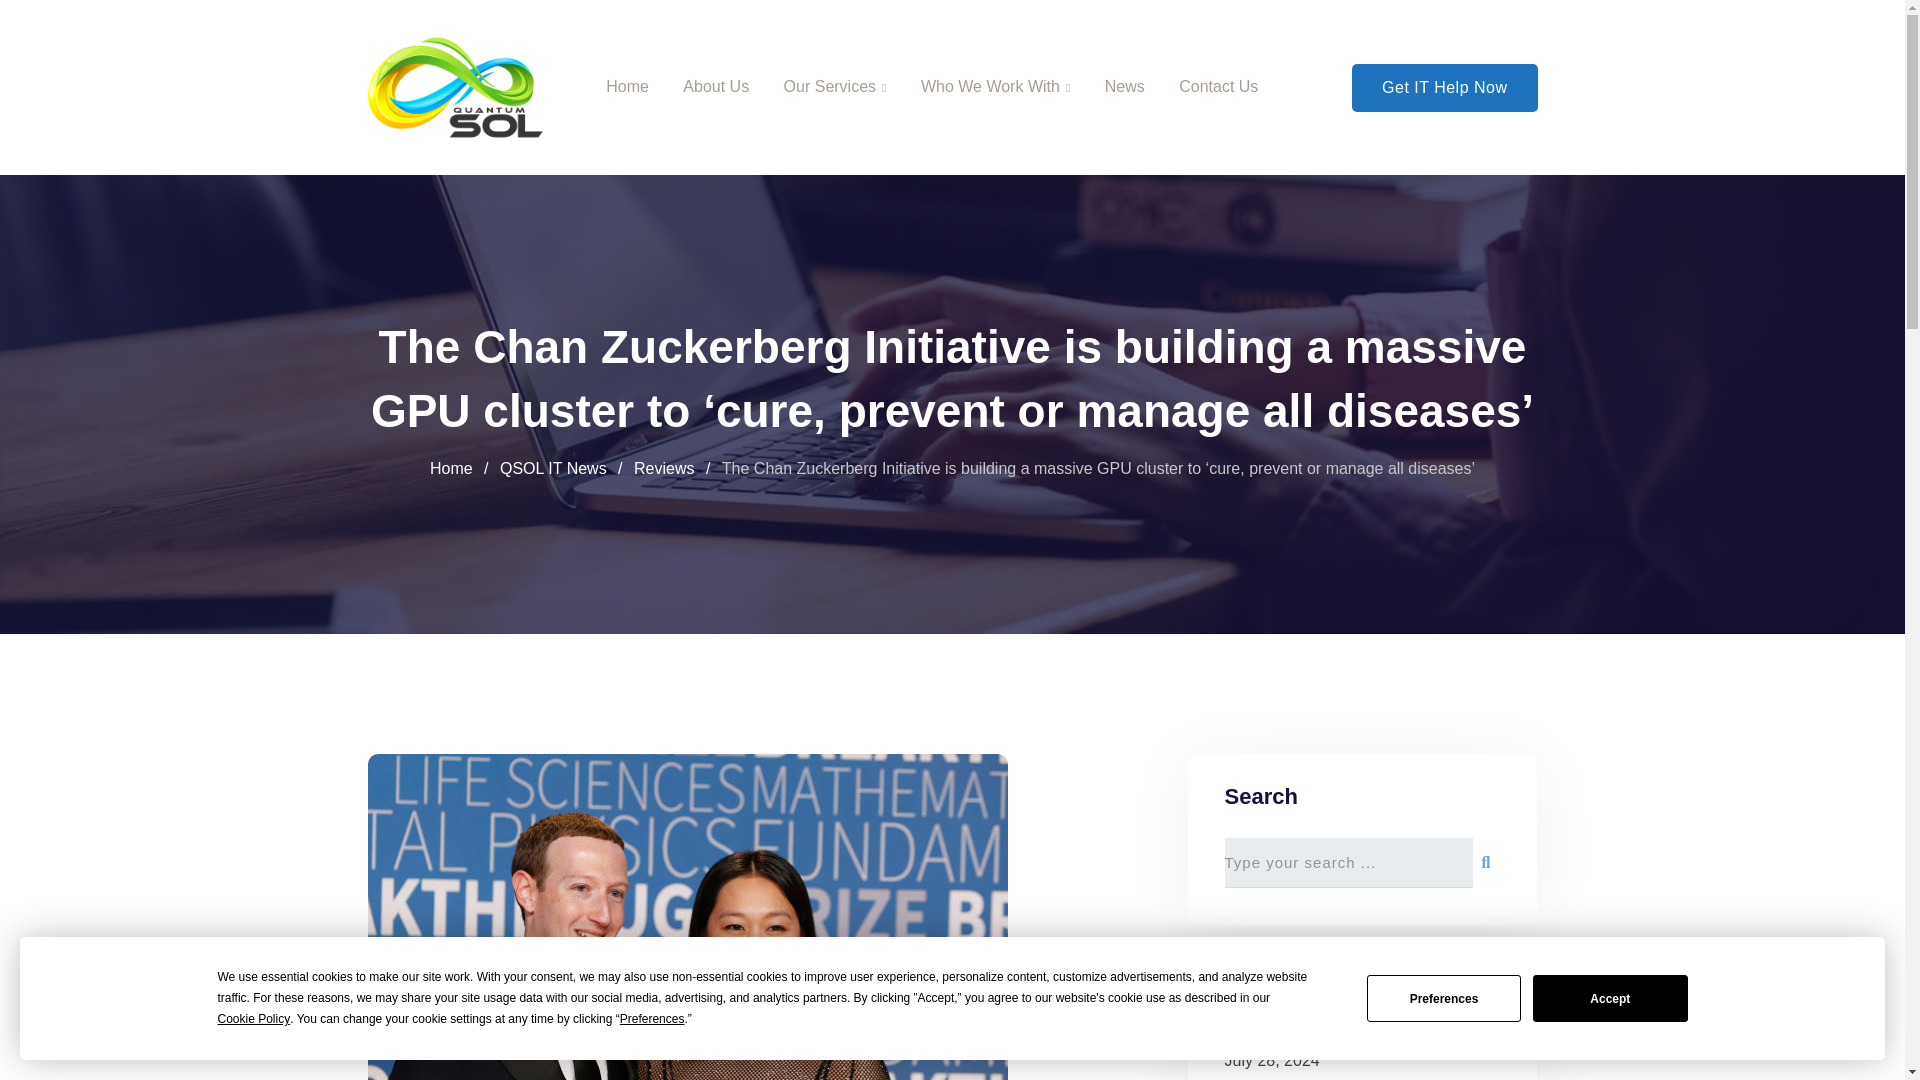 This screenshot has width=1920, height=1080. I want to click on Cookie Policy, so click(254, 1019).